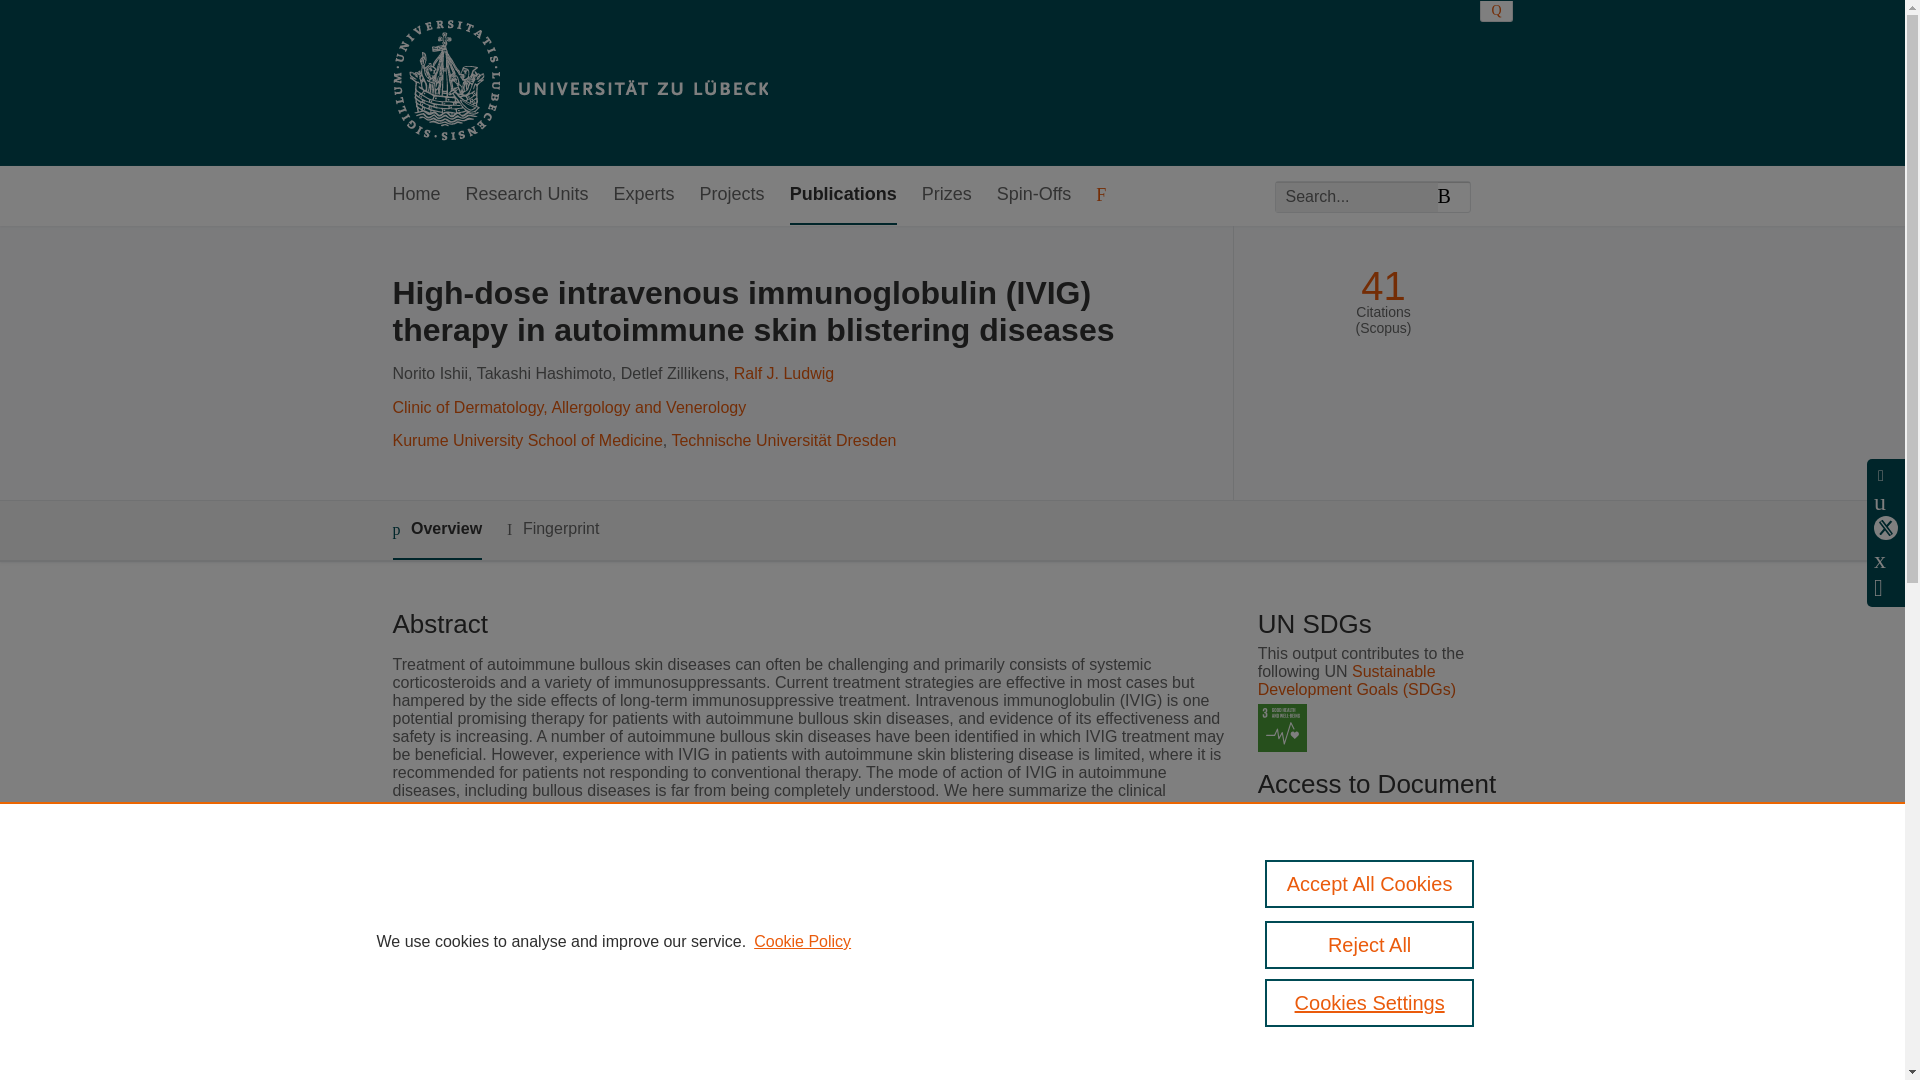 The image size is (1920, 1080). I want to click on Clinic of Dermatology, Allergology and Venerology, so click(568, 406).